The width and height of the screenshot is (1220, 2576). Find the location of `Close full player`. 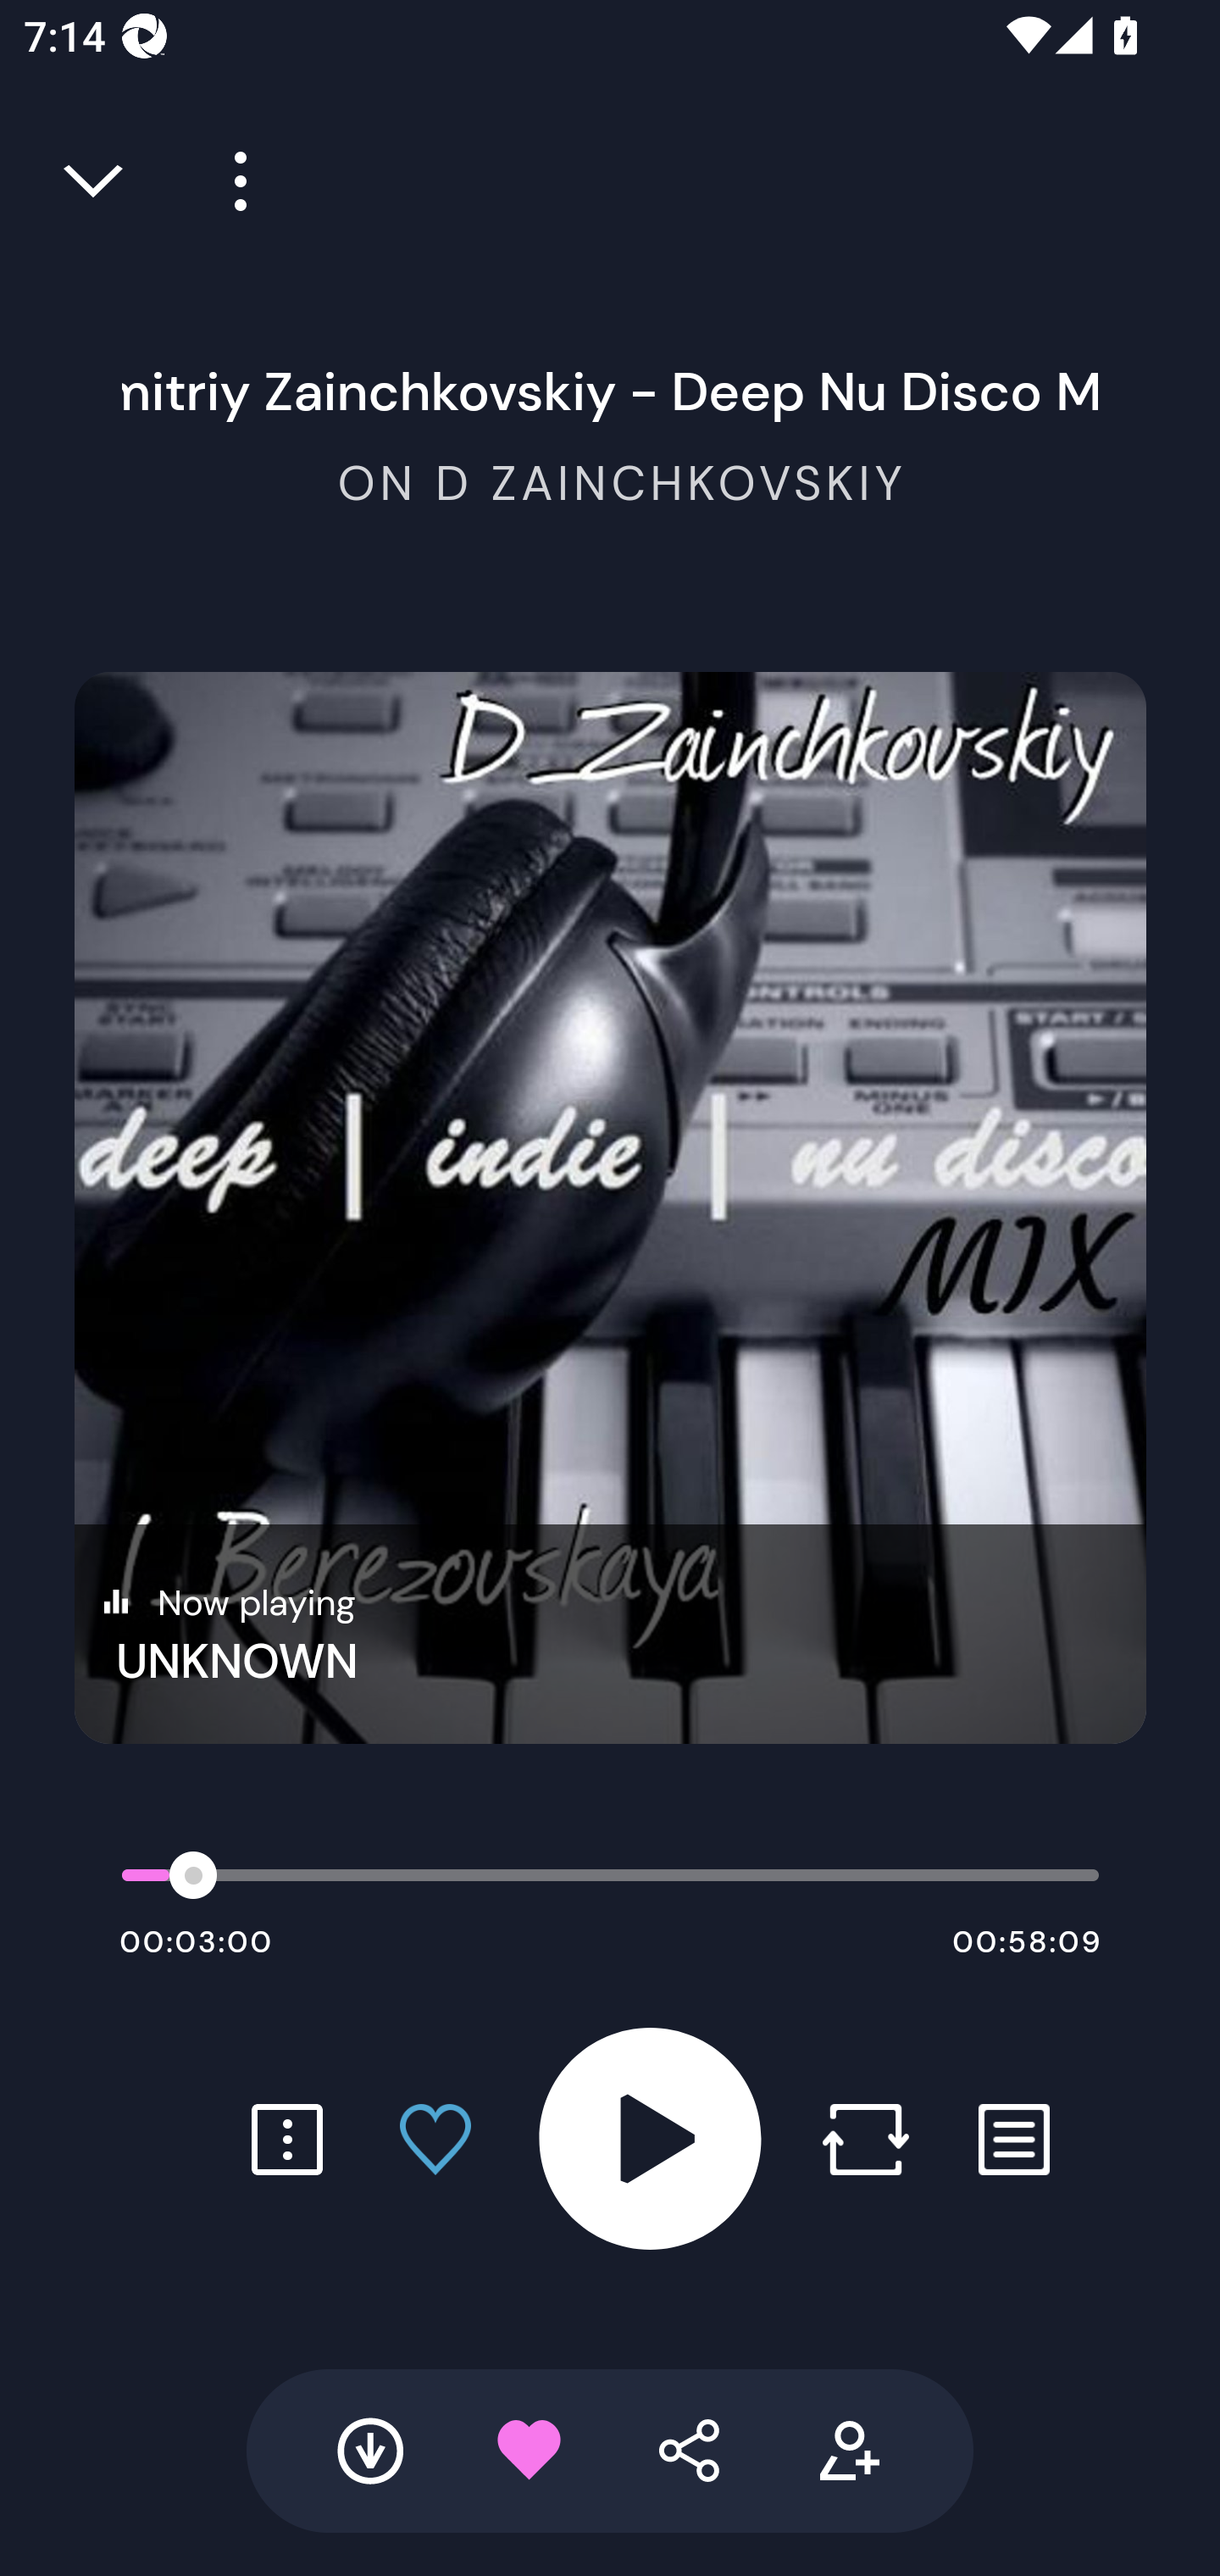

Close full player is located at coordinates (96, 181).